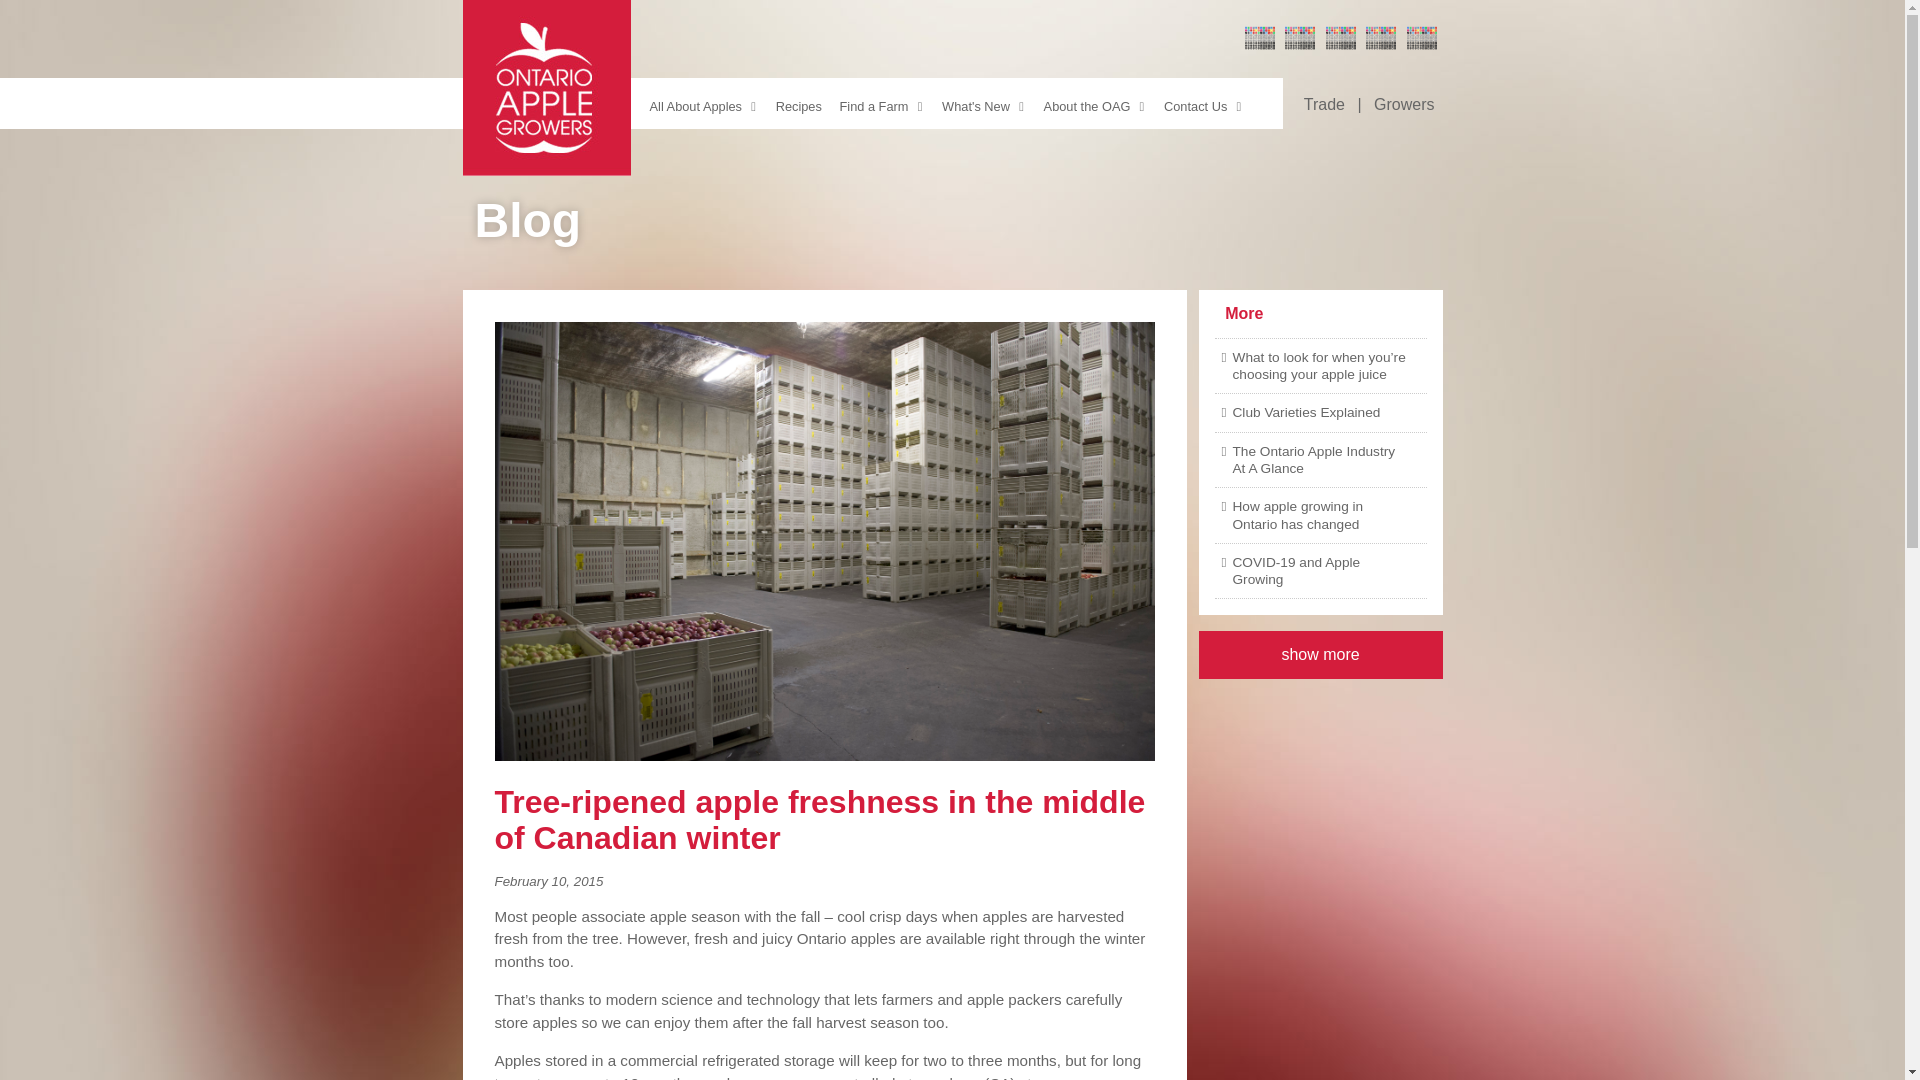 The height and width of the screenshot is (1080, 1920). I want to click on Recipes , so click(801, 102).